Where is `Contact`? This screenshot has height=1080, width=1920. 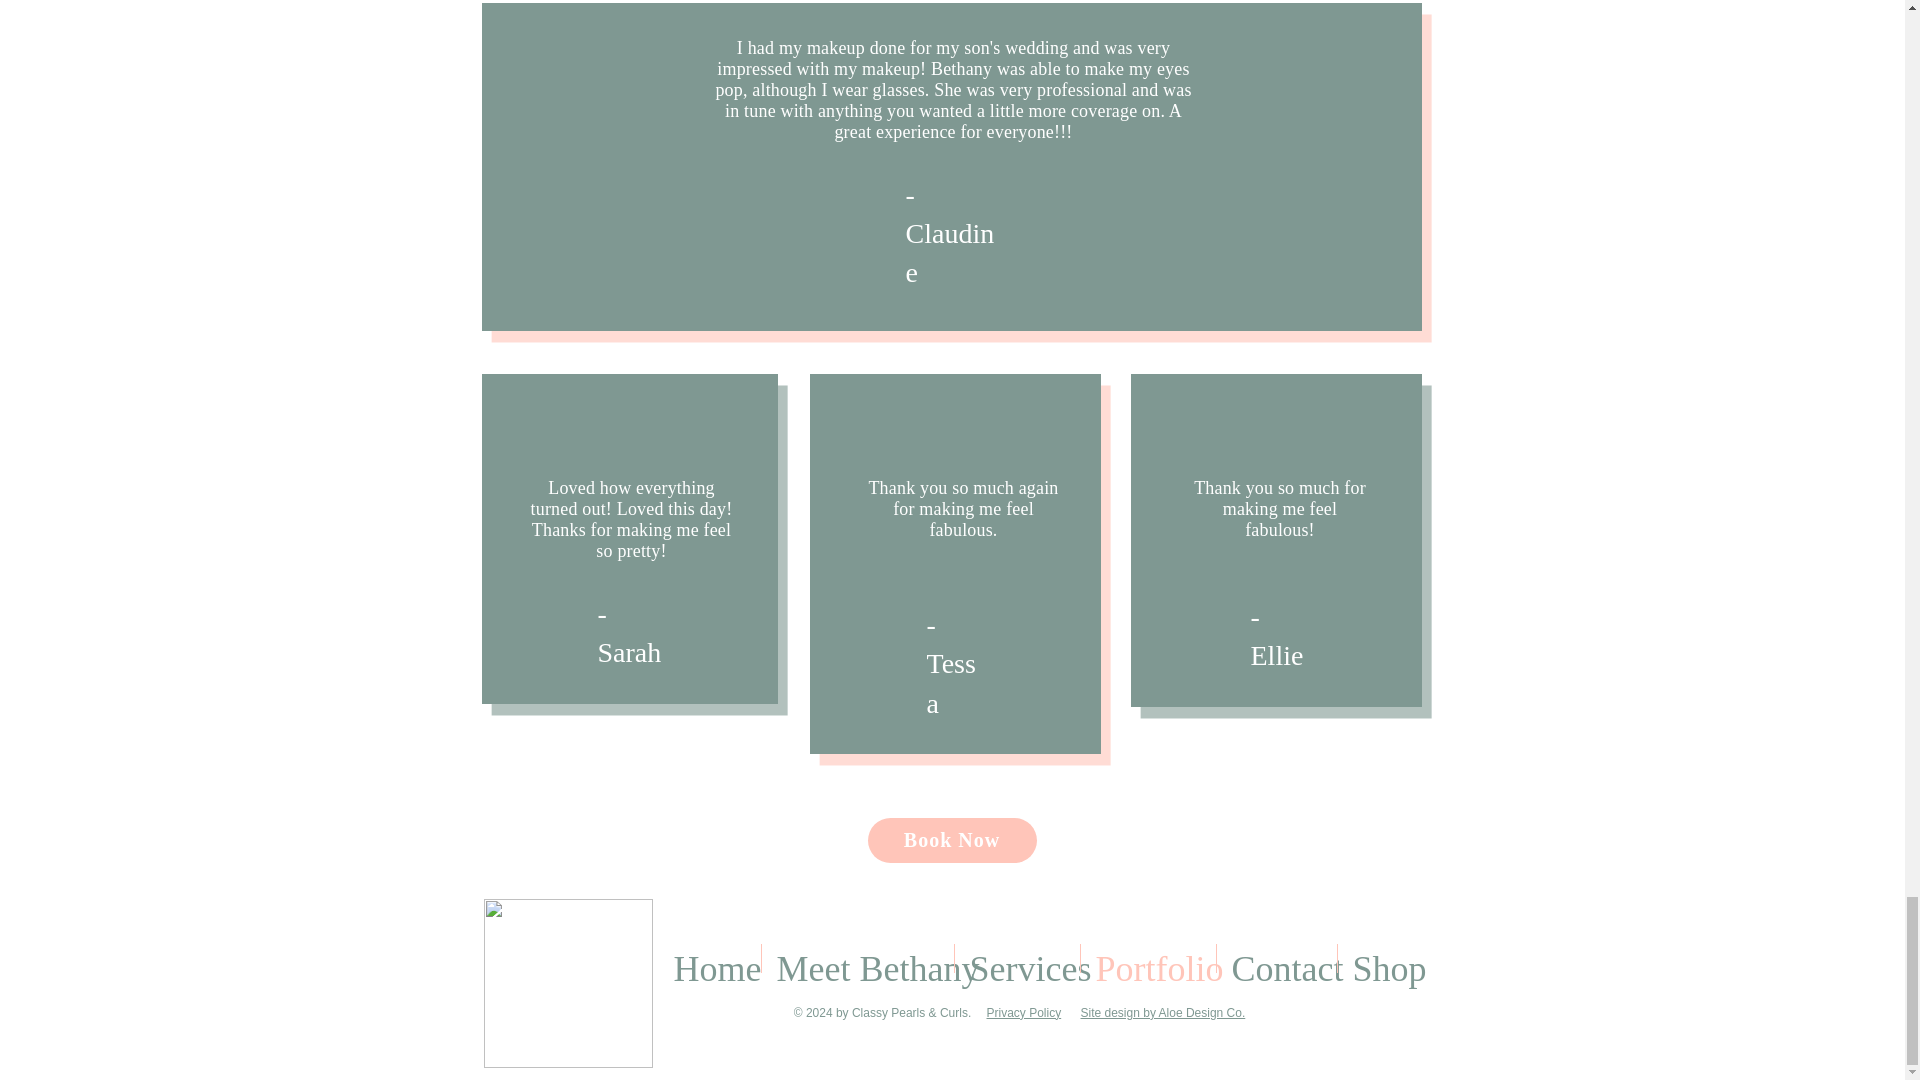
Contact is located at coordinates (1276, 958).